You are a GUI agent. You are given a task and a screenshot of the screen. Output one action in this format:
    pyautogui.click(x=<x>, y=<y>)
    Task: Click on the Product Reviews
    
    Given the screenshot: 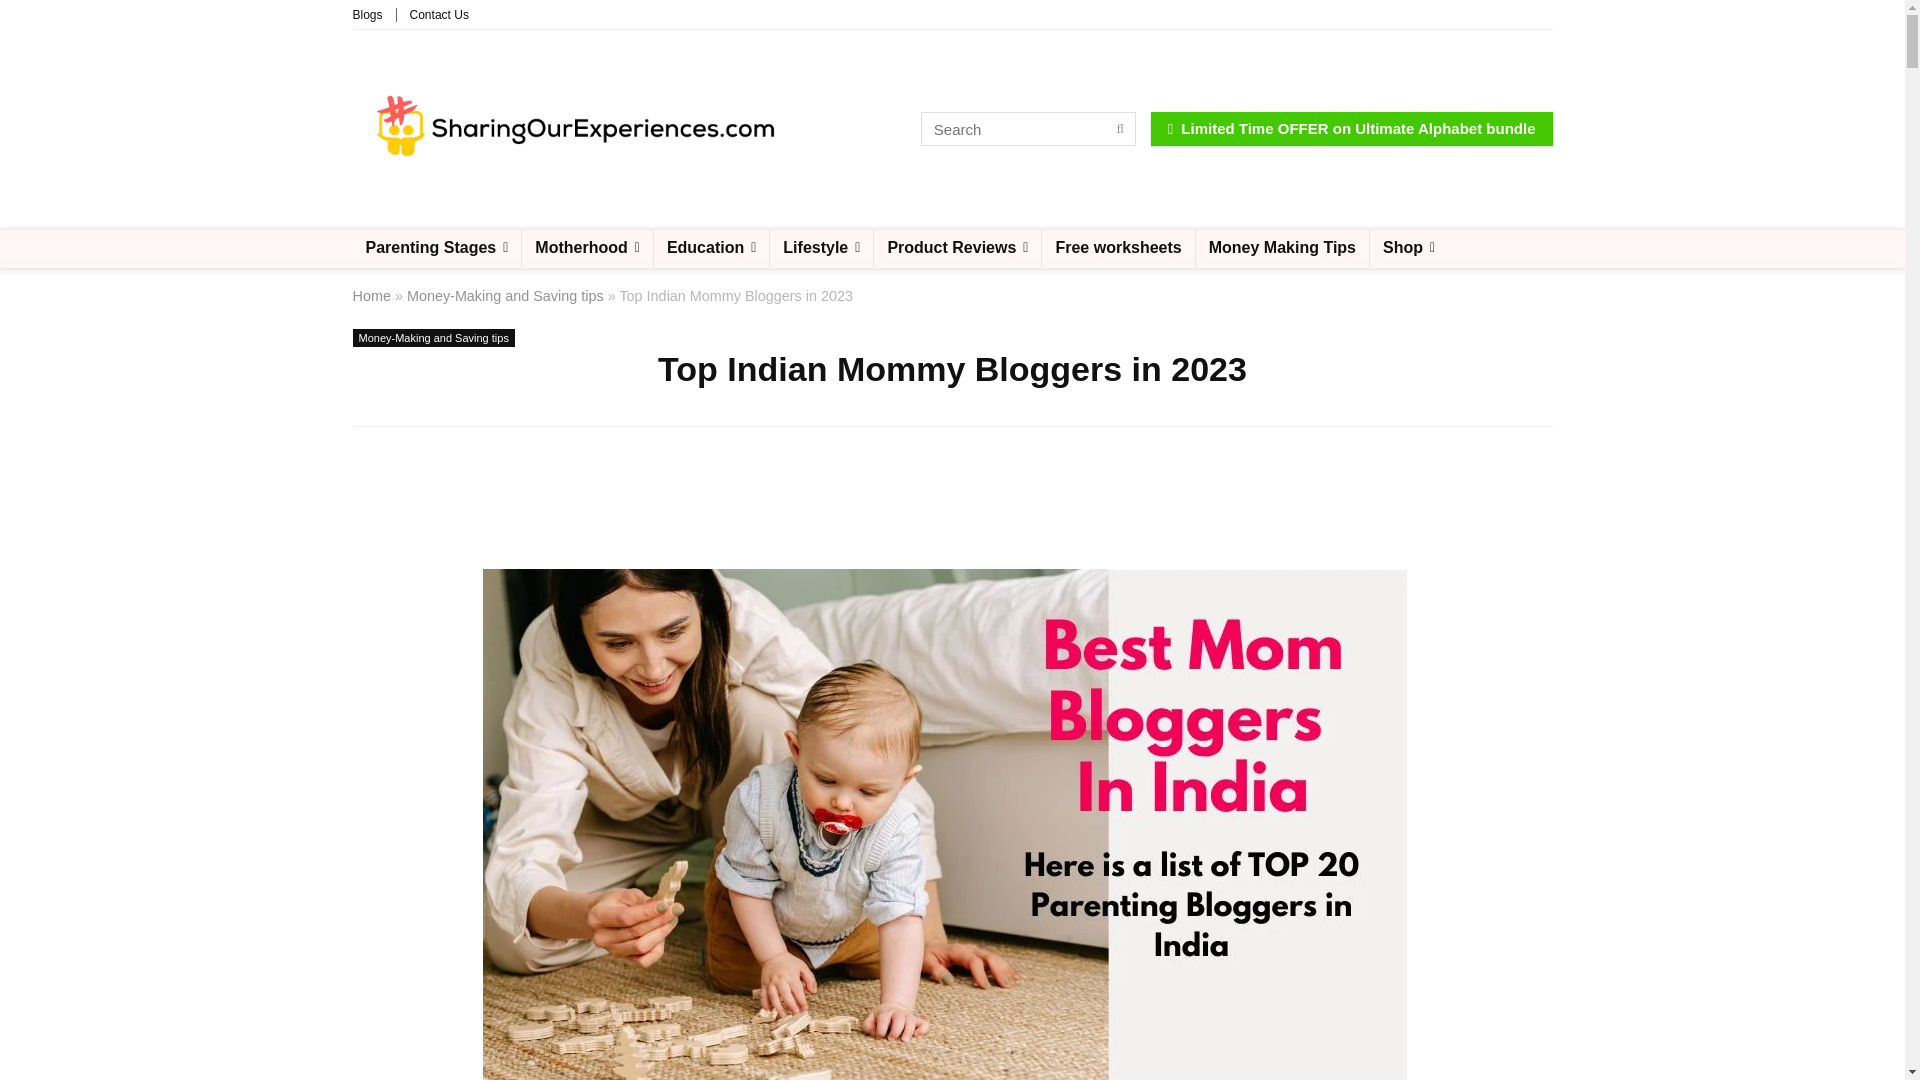 What is the action you would take?
    pyautogui.click(x=956, y=248)
    